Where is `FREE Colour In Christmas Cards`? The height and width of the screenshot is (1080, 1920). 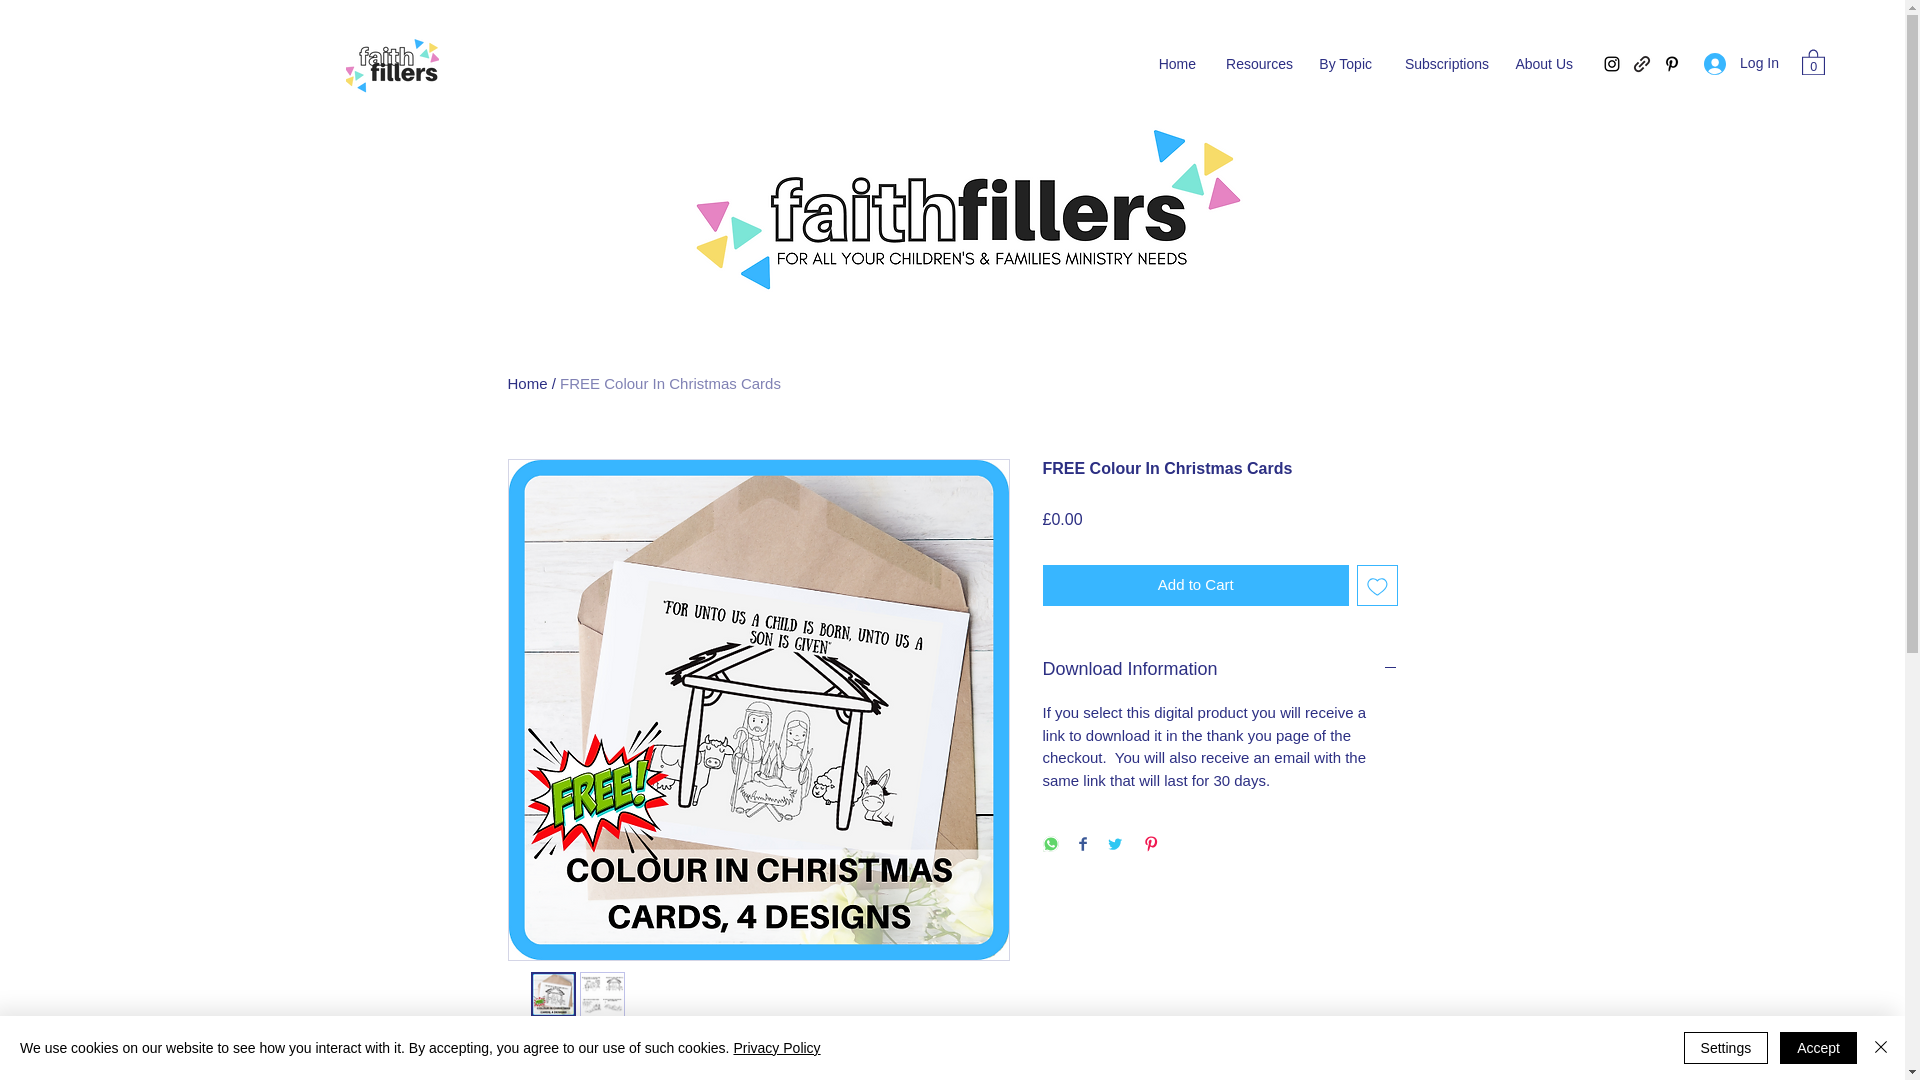 FREE Colour In Christmas Cards is located at coordinates (670, 383).